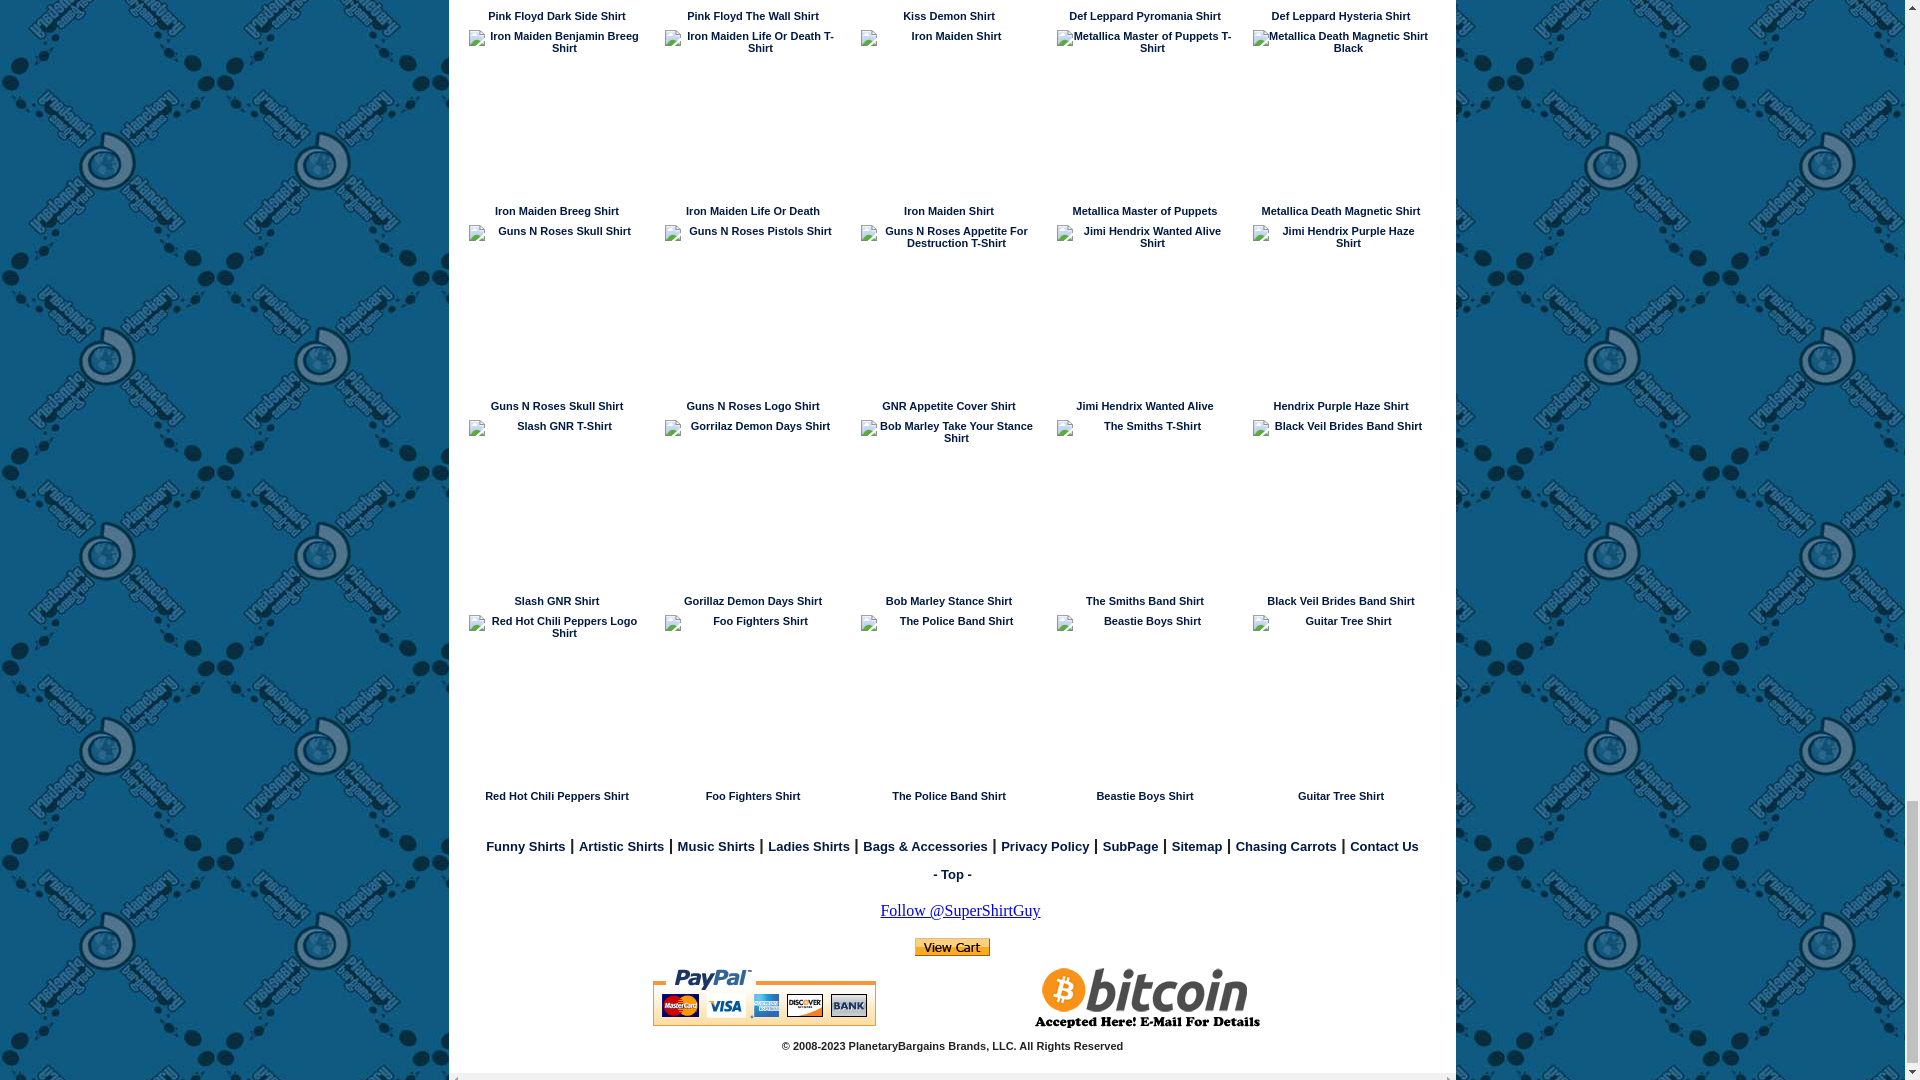 This screenshot has width=1920, height=1080. I want to click on Ladies Bags, so click(925, 846).